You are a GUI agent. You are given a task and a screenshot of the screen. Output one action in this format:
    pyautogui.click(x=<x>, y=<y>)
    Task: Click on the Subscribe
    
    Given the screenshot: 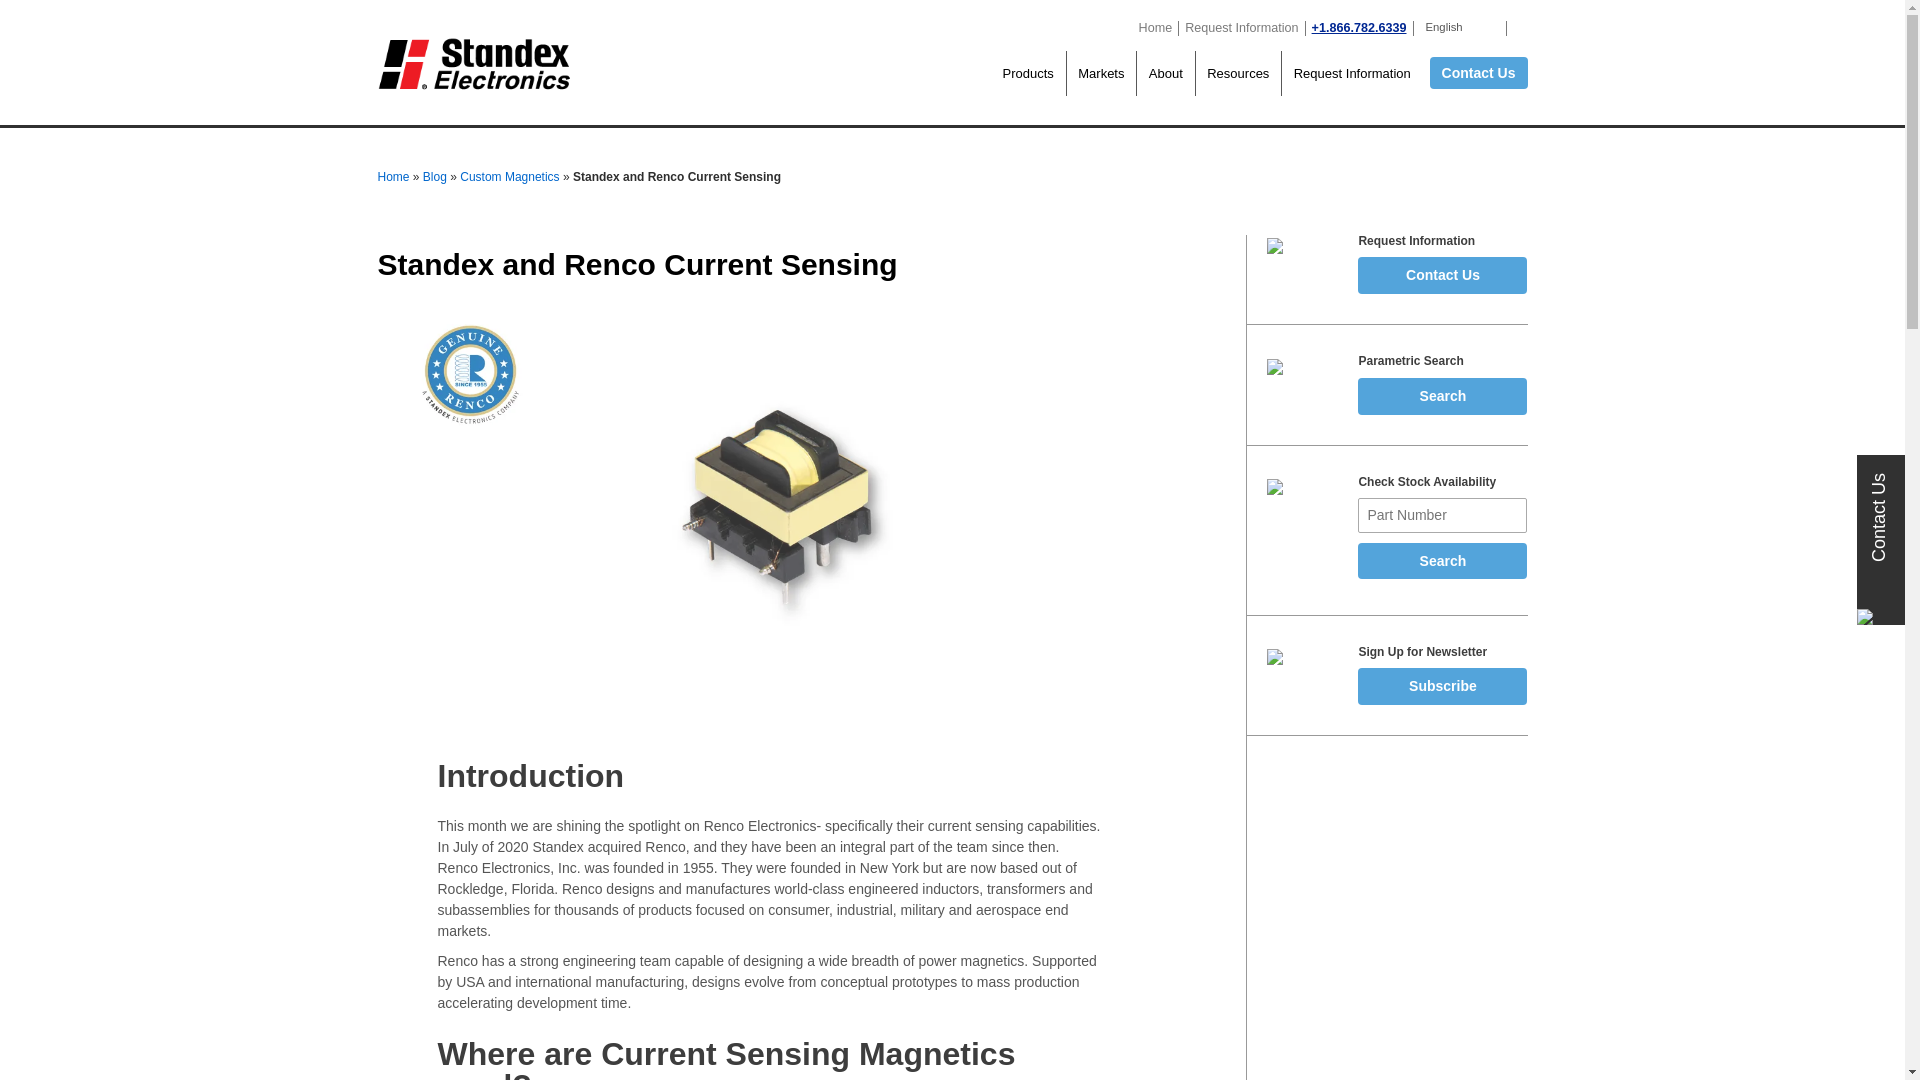 What is the action you would take?
    pyautogui.click(x=1442, y=686)
    